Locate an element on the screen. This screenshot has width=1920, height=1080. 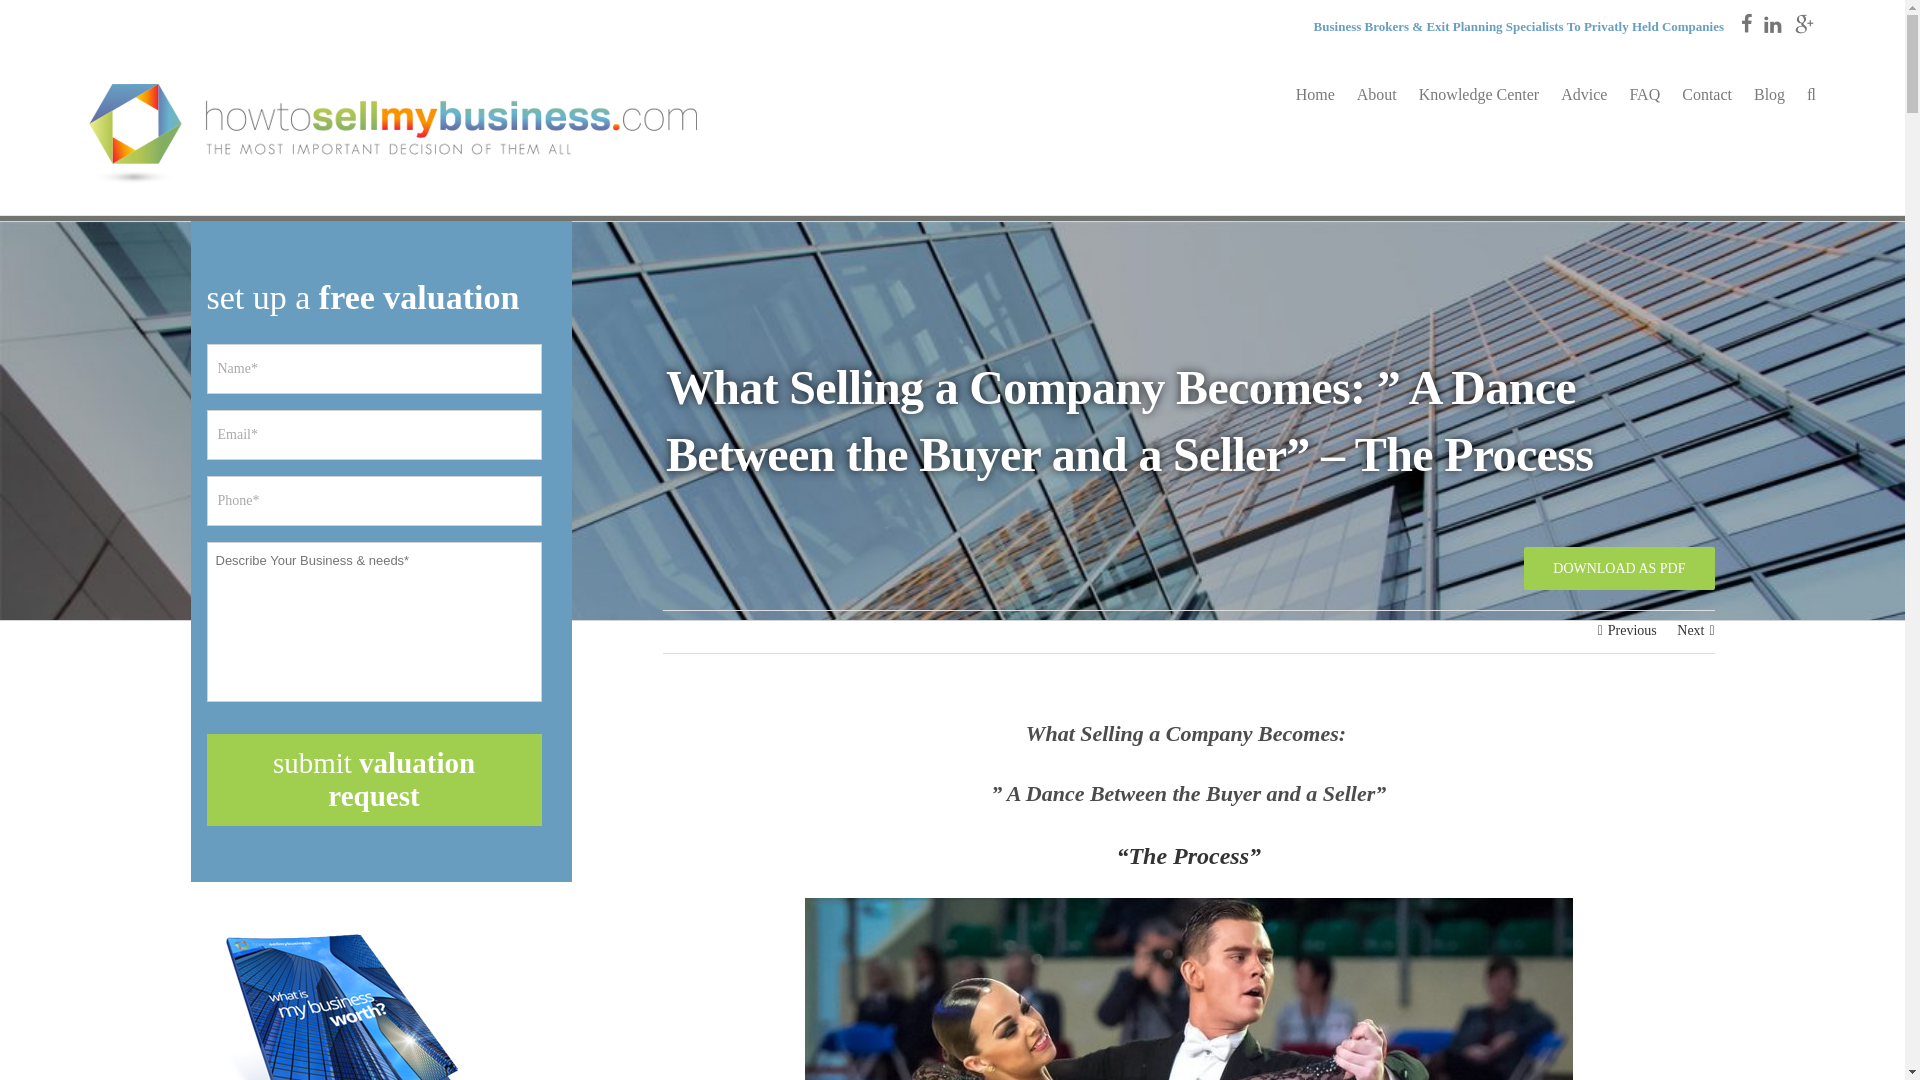
About is located at coordinates (1377, 94).